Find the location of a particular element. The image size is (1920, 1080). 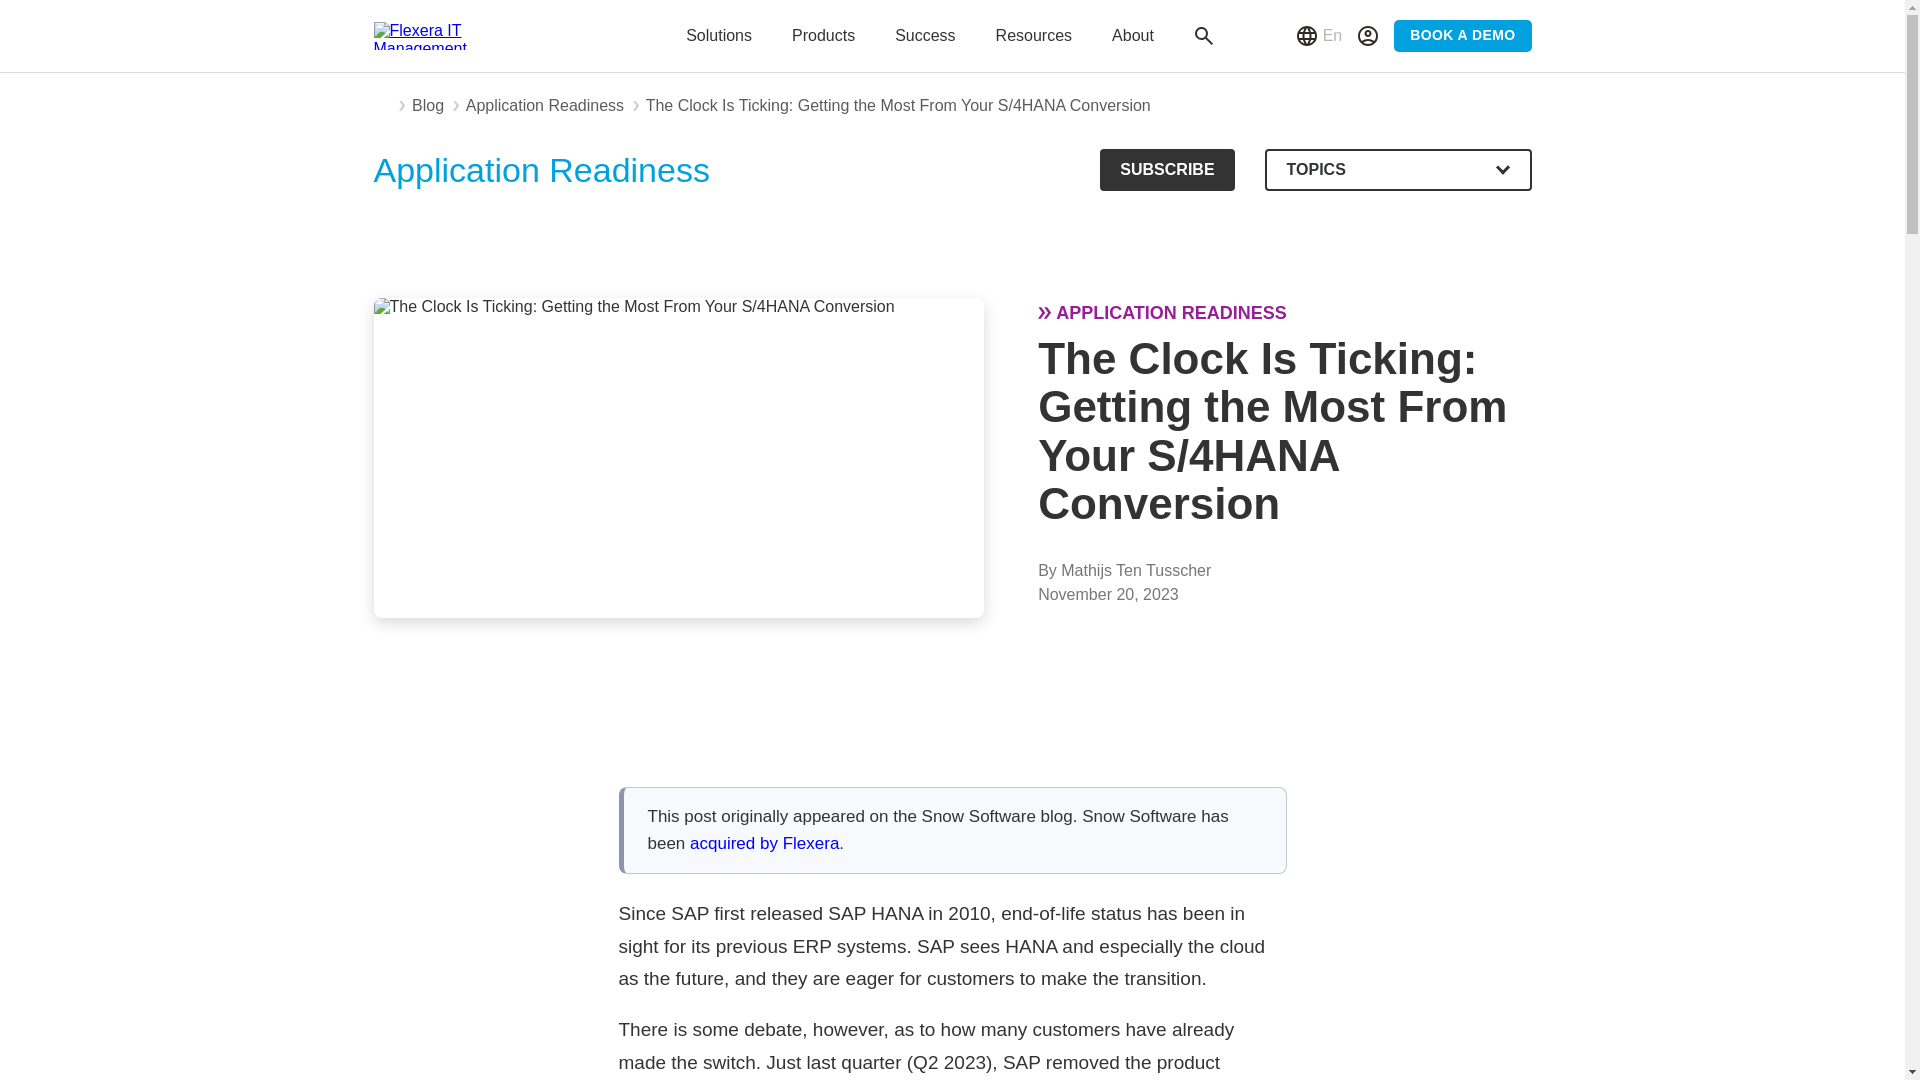

Solutions is located at coordinates (718, 36).